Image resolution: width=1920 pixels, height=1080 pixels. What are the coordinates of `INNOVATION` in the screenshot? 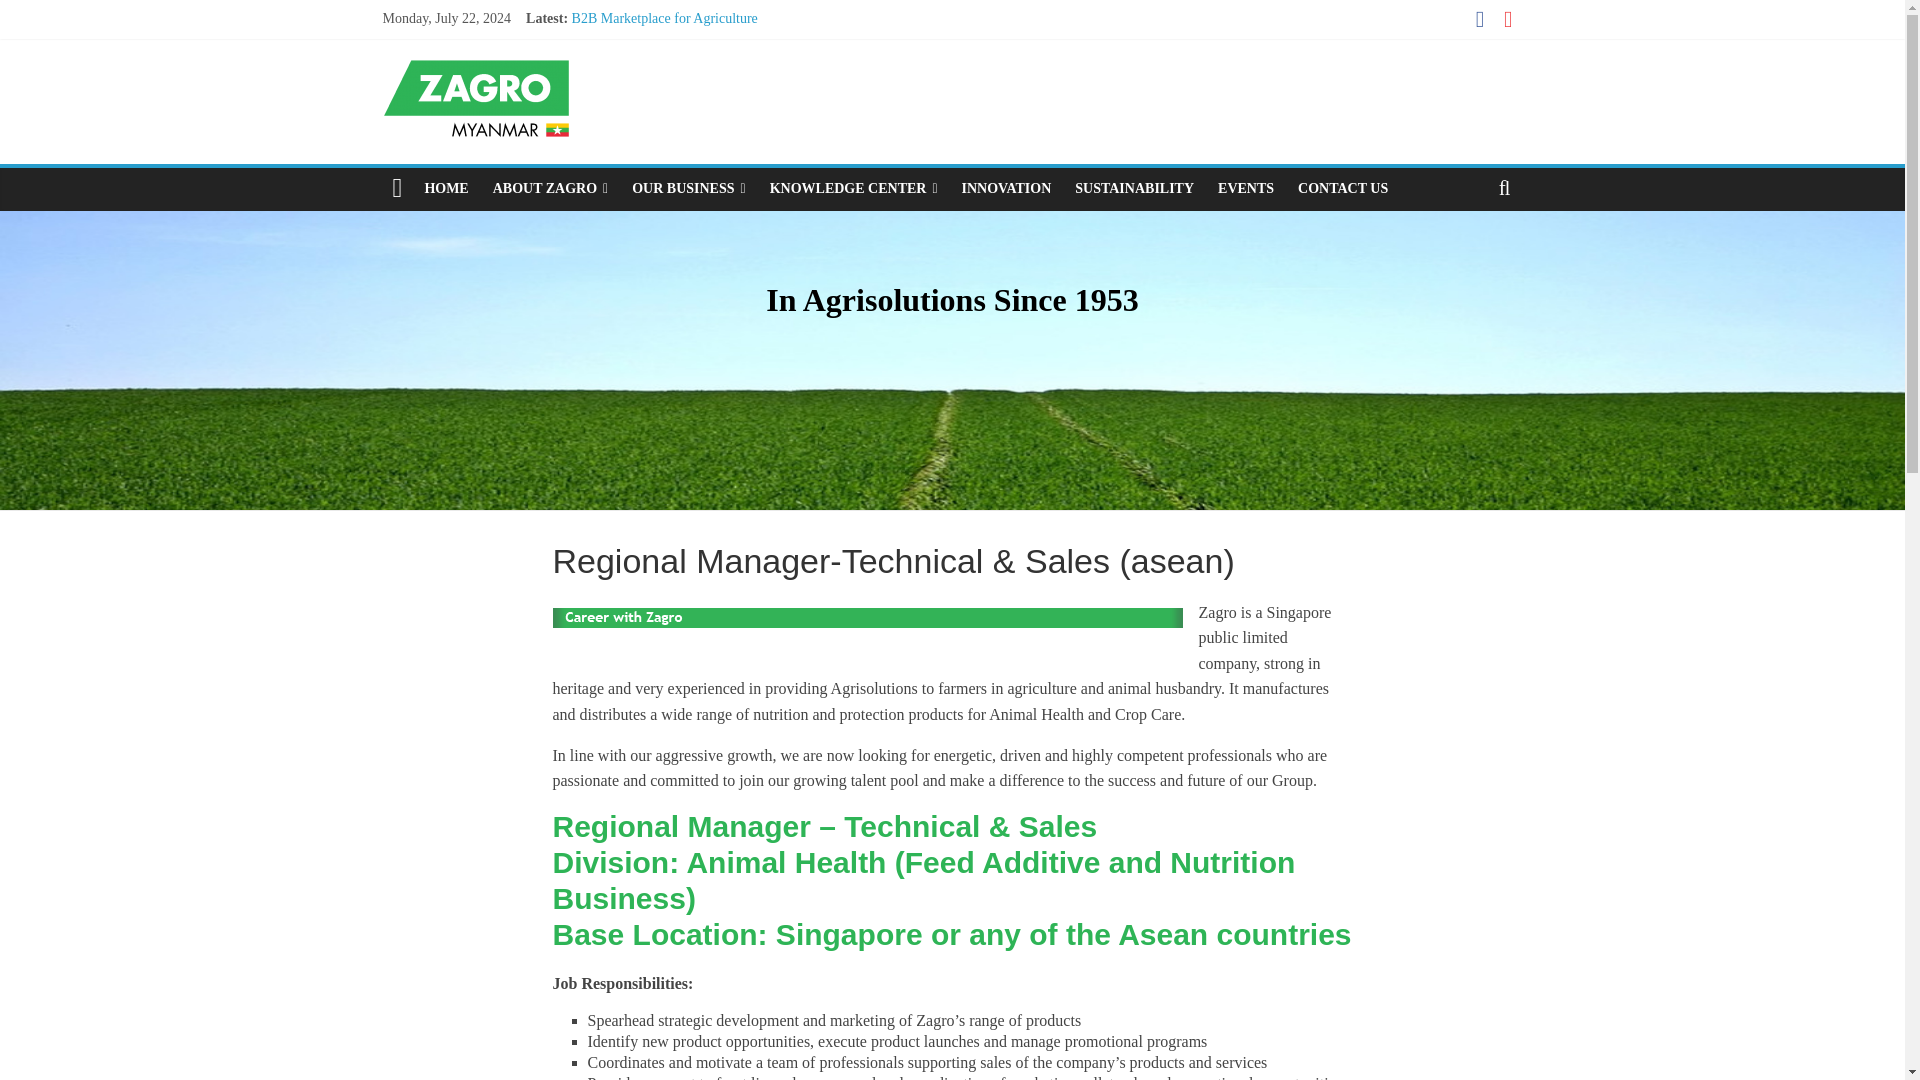 It's located at (1006, 188).